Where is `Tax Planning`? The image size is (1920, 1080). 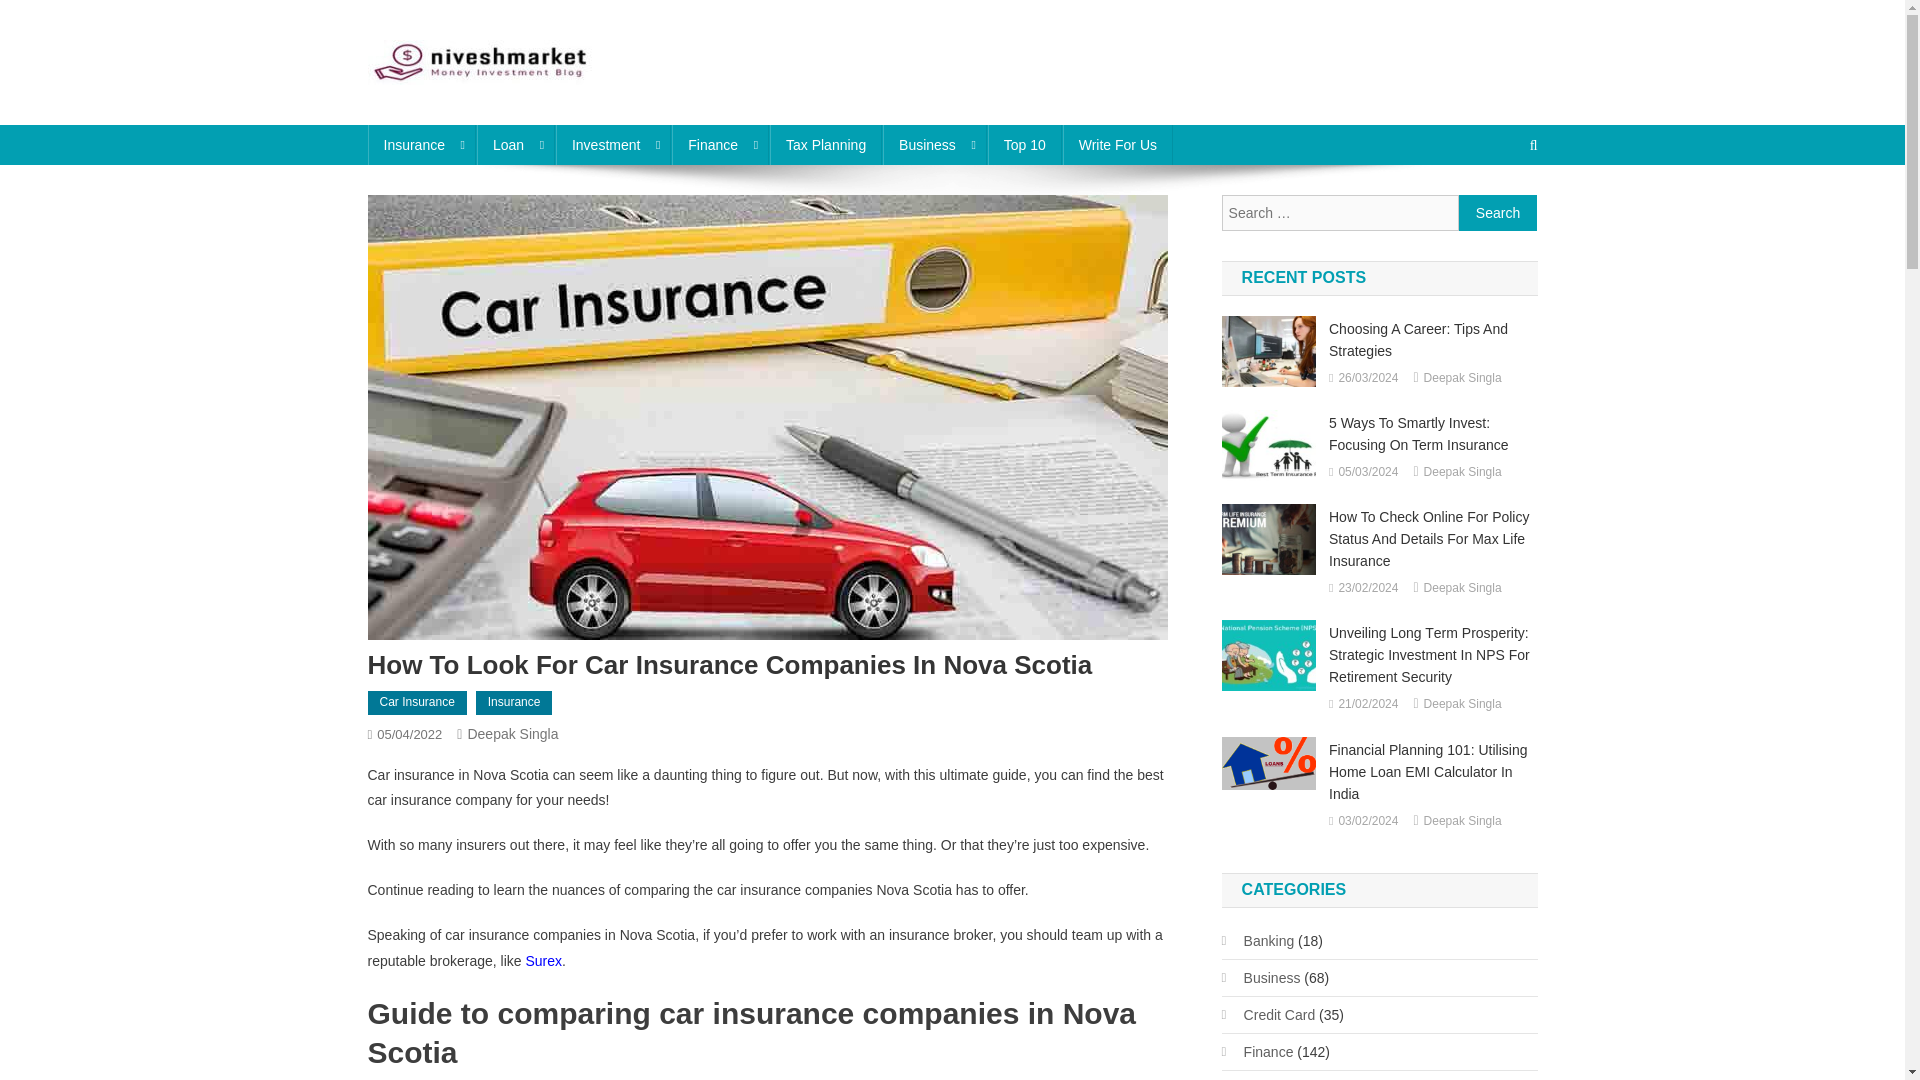 Tax Planning is located at coordinates (825, 145).